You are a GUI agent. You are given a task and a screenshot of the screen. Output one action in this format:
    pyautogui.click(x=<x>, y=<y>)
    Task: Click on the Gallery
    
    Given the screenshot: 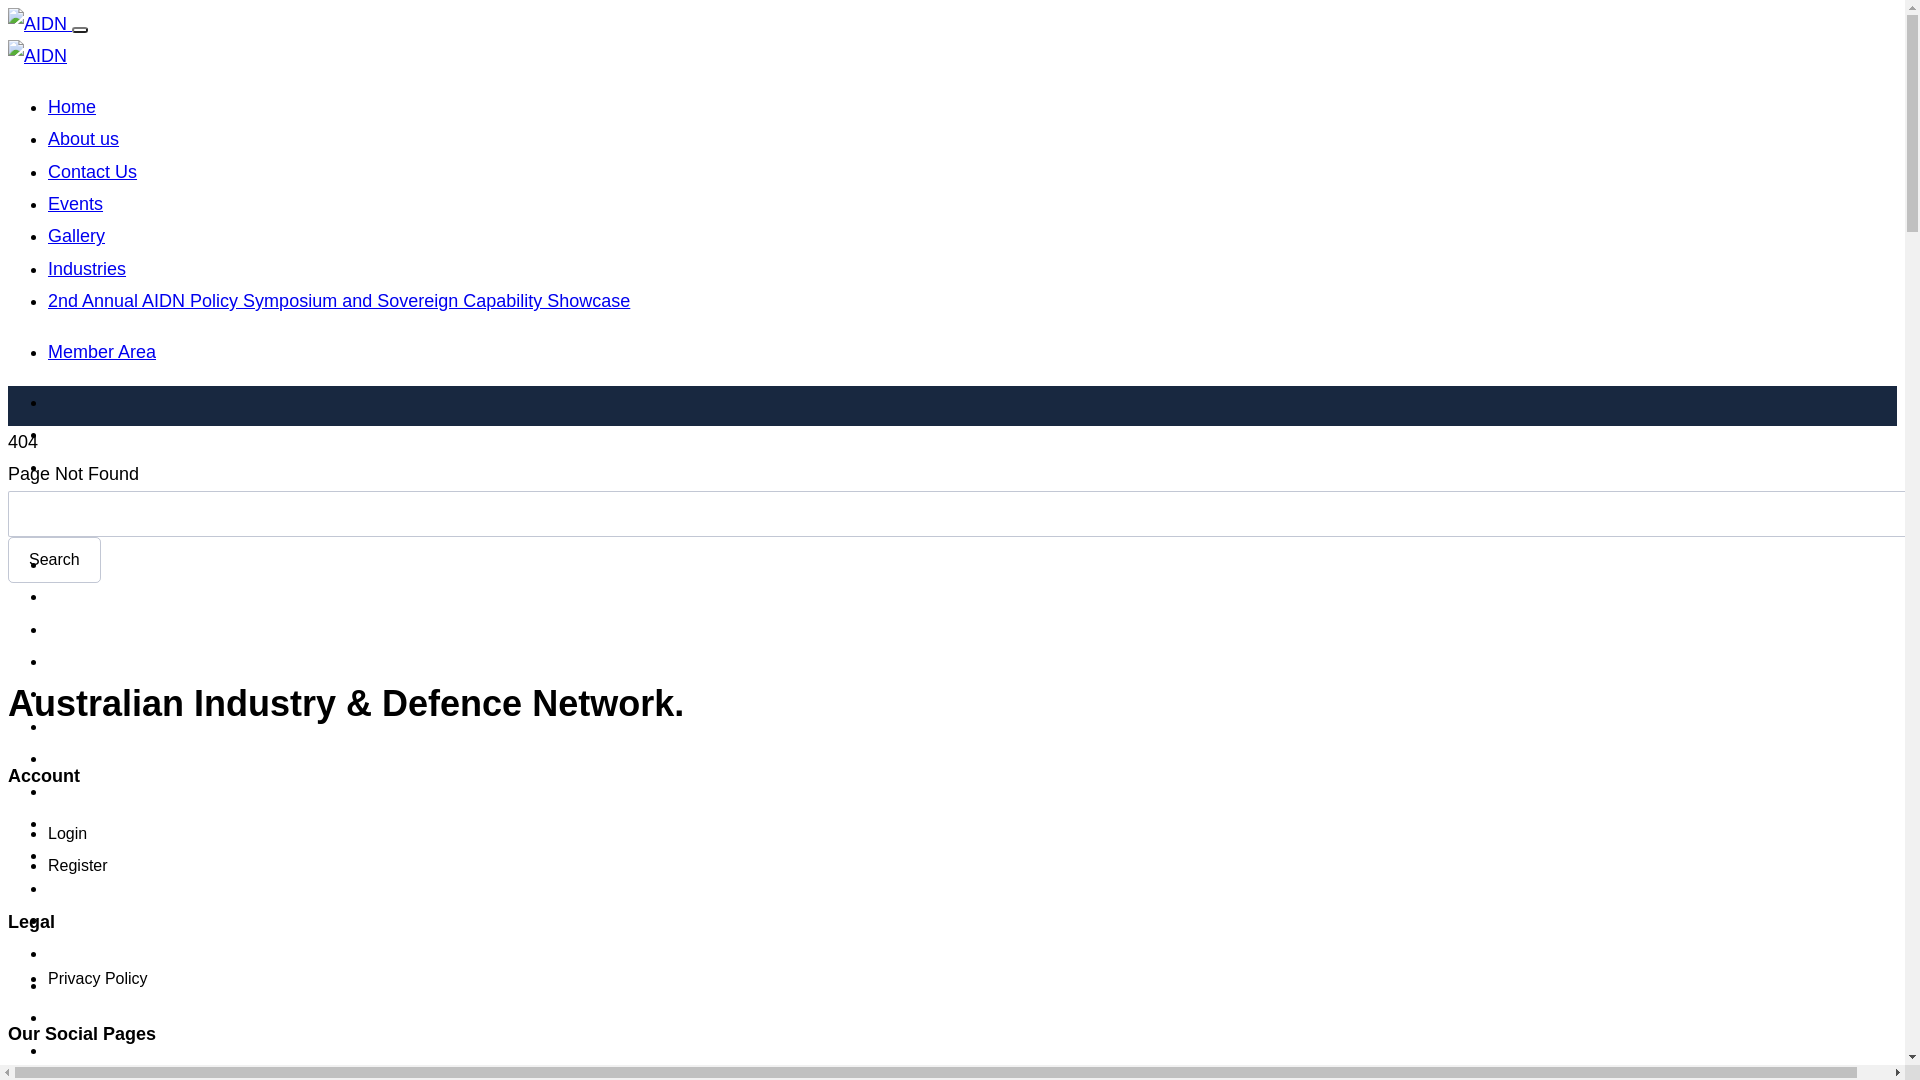 What is the action you would take?
    pyautogui.click(x=76, y=236)
    